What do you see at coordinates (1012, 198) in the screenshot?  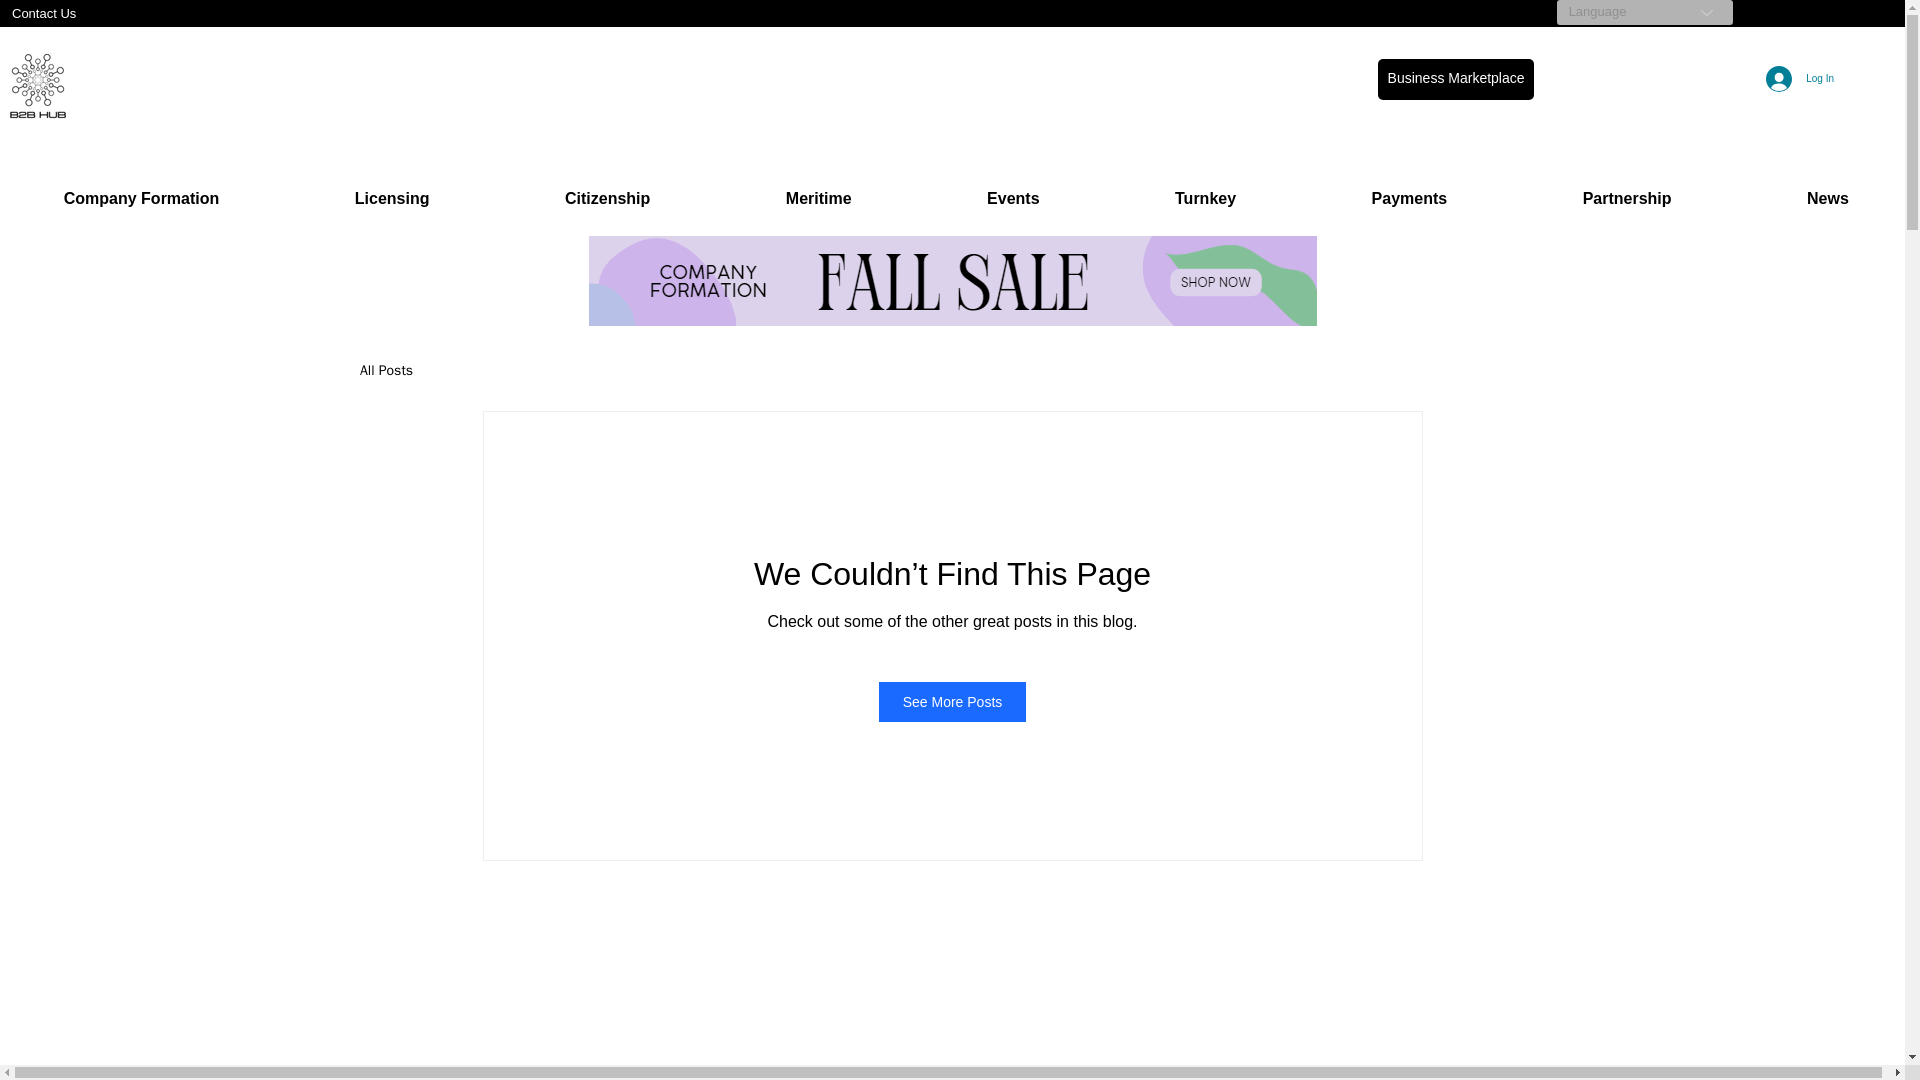 I see `Events` at bounding box center [1012, 198].